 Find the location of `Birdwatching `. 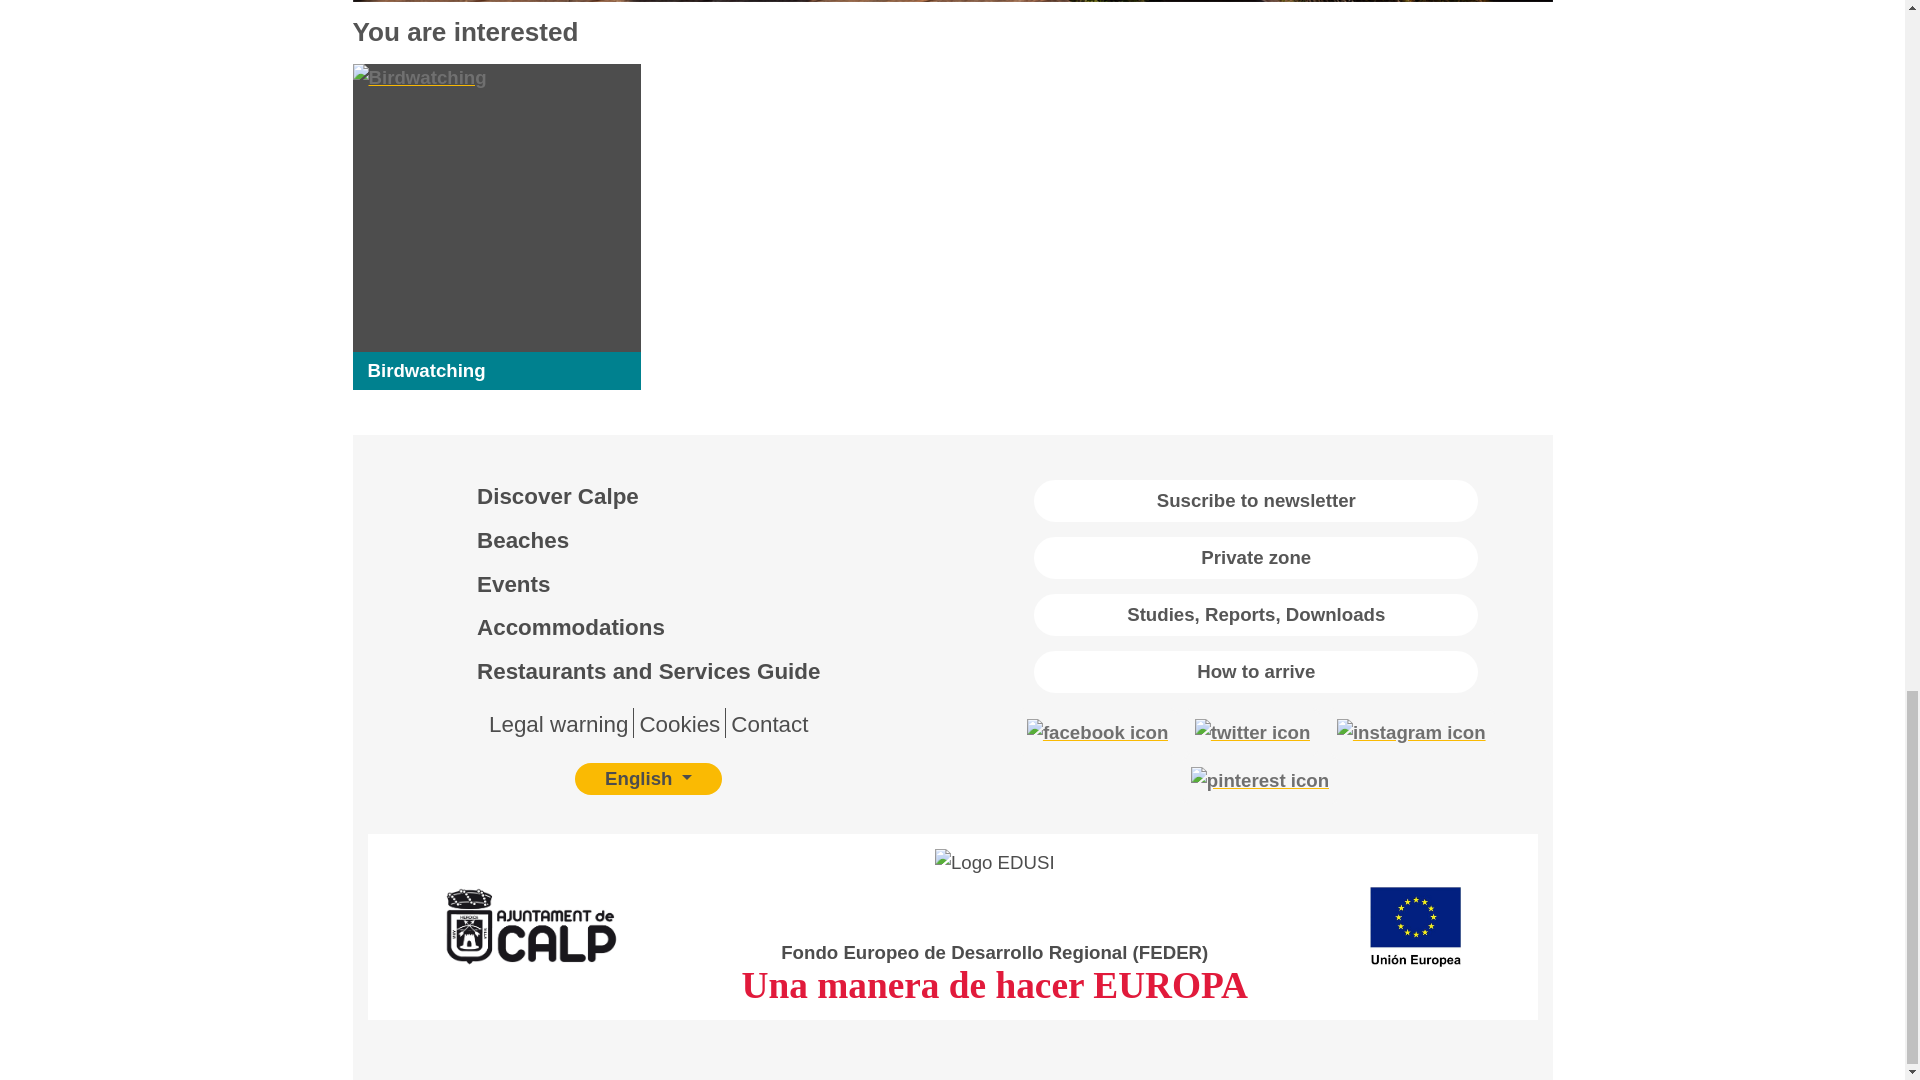

Birdwatching  is located at coordinates (506, 208).